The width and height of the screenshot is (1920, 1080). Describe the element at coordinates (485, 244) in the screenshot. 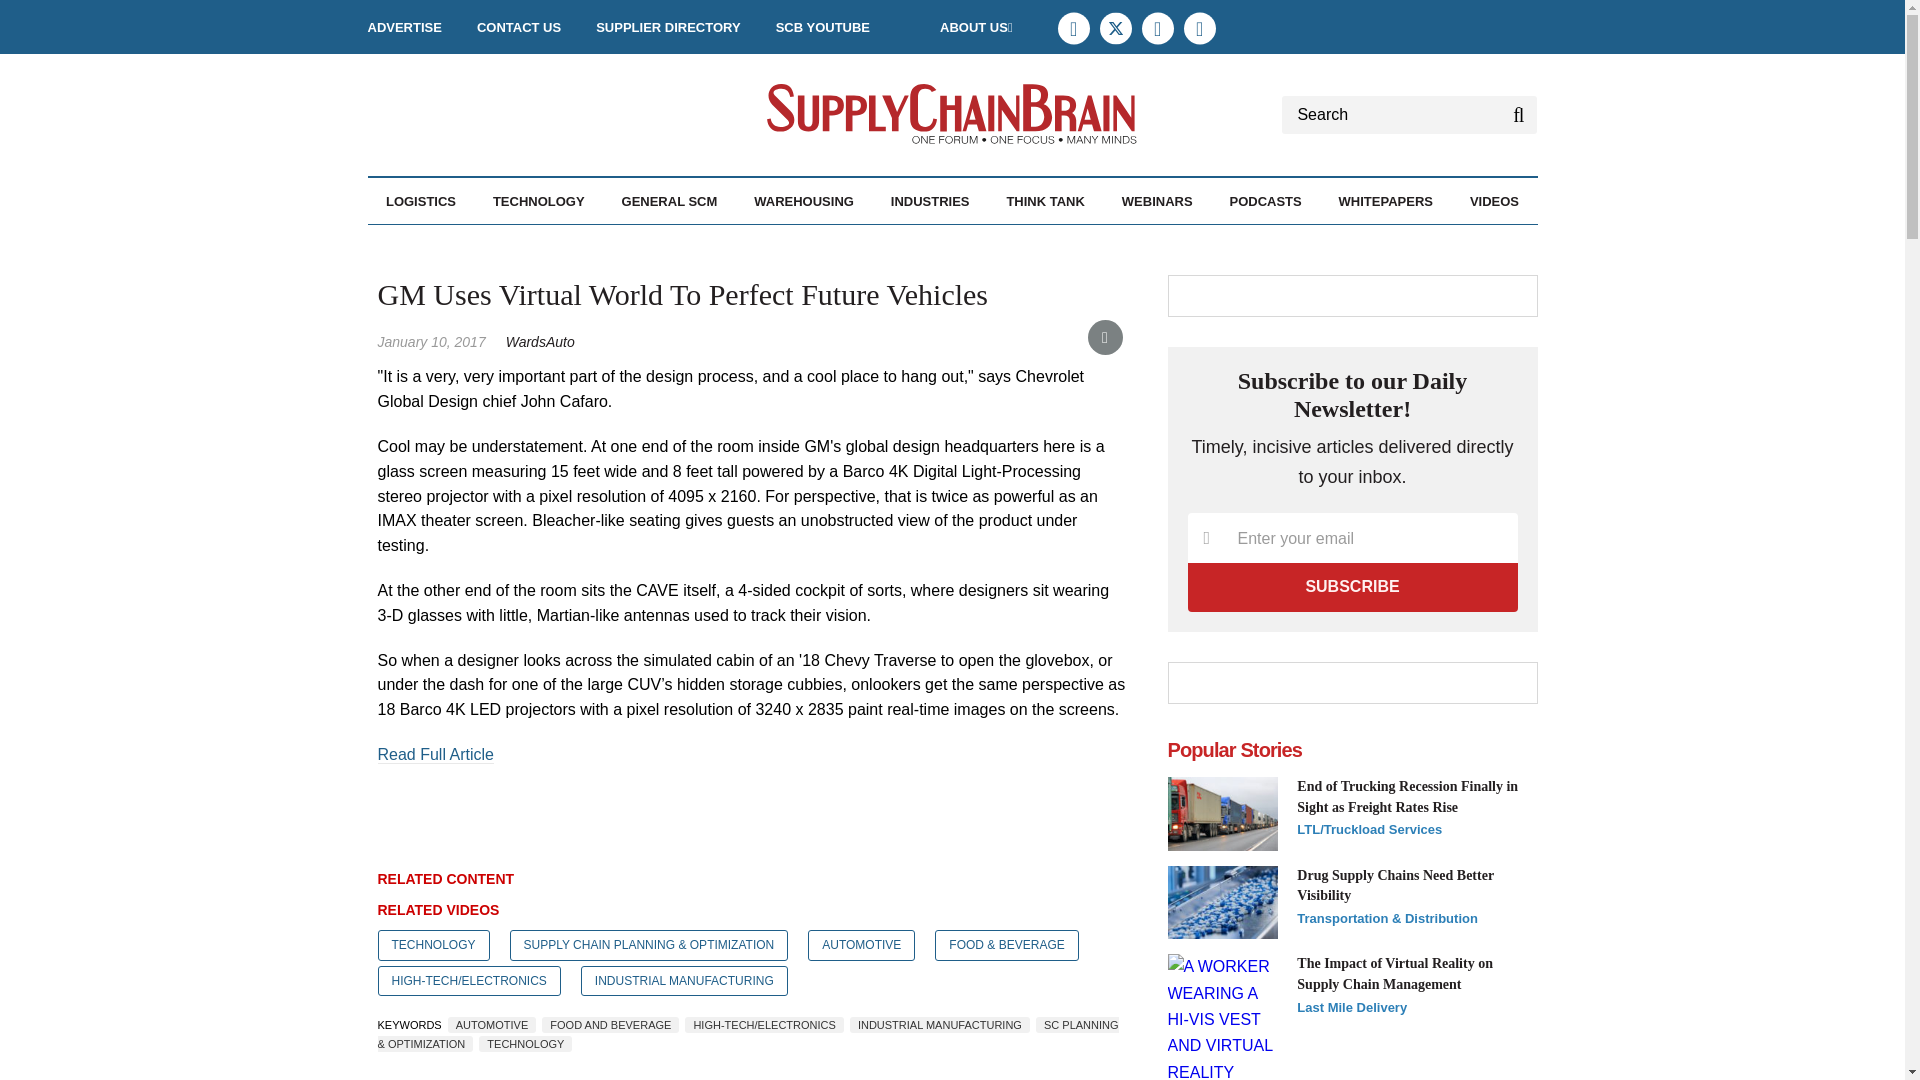

I see `Air Cargo` at that location.